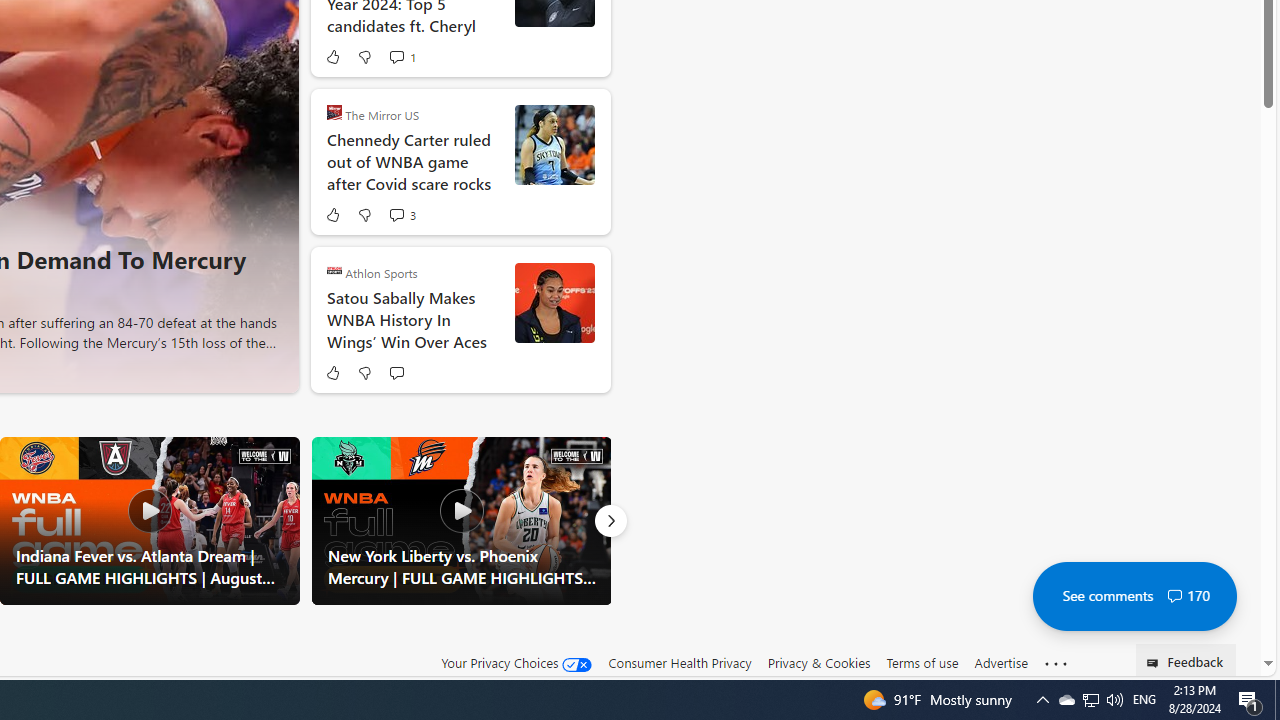  I want to click on See comments 170, so click(1134, 596).